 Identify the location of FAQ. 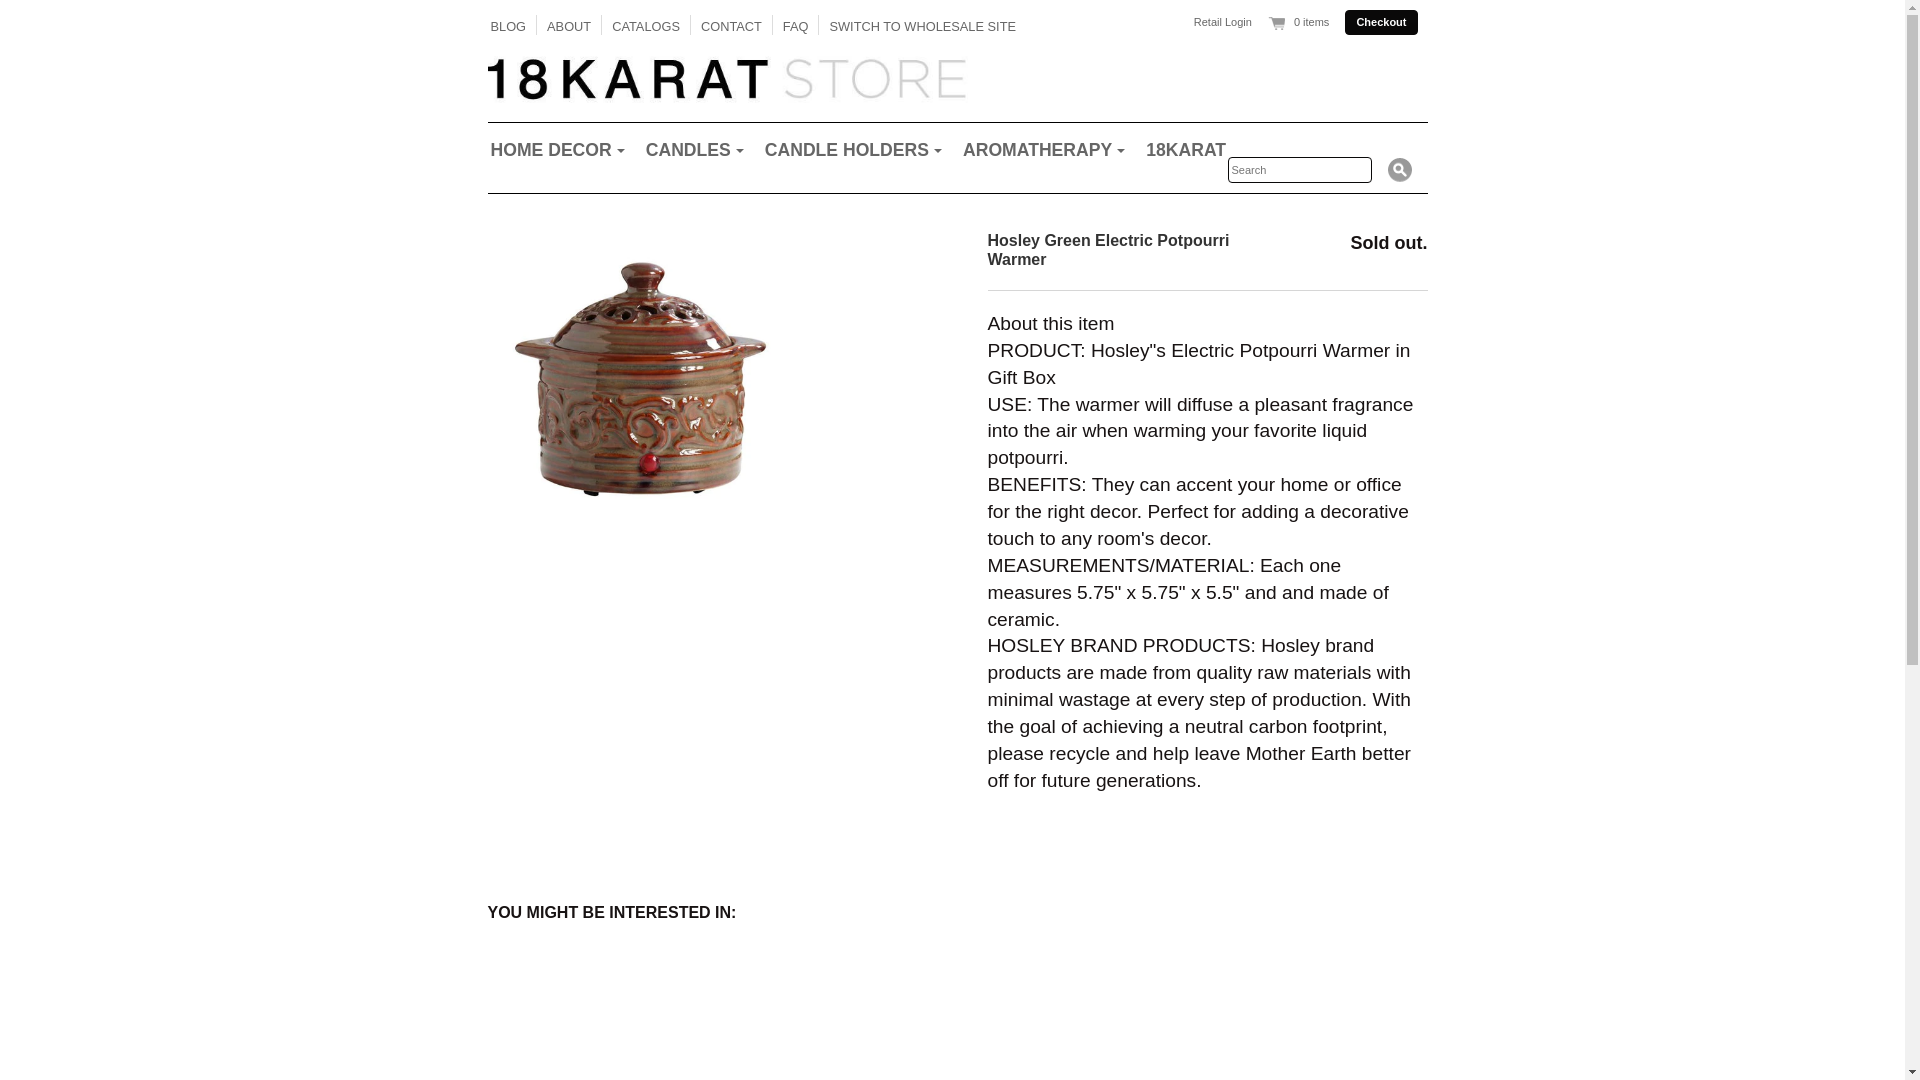
(796, 26).